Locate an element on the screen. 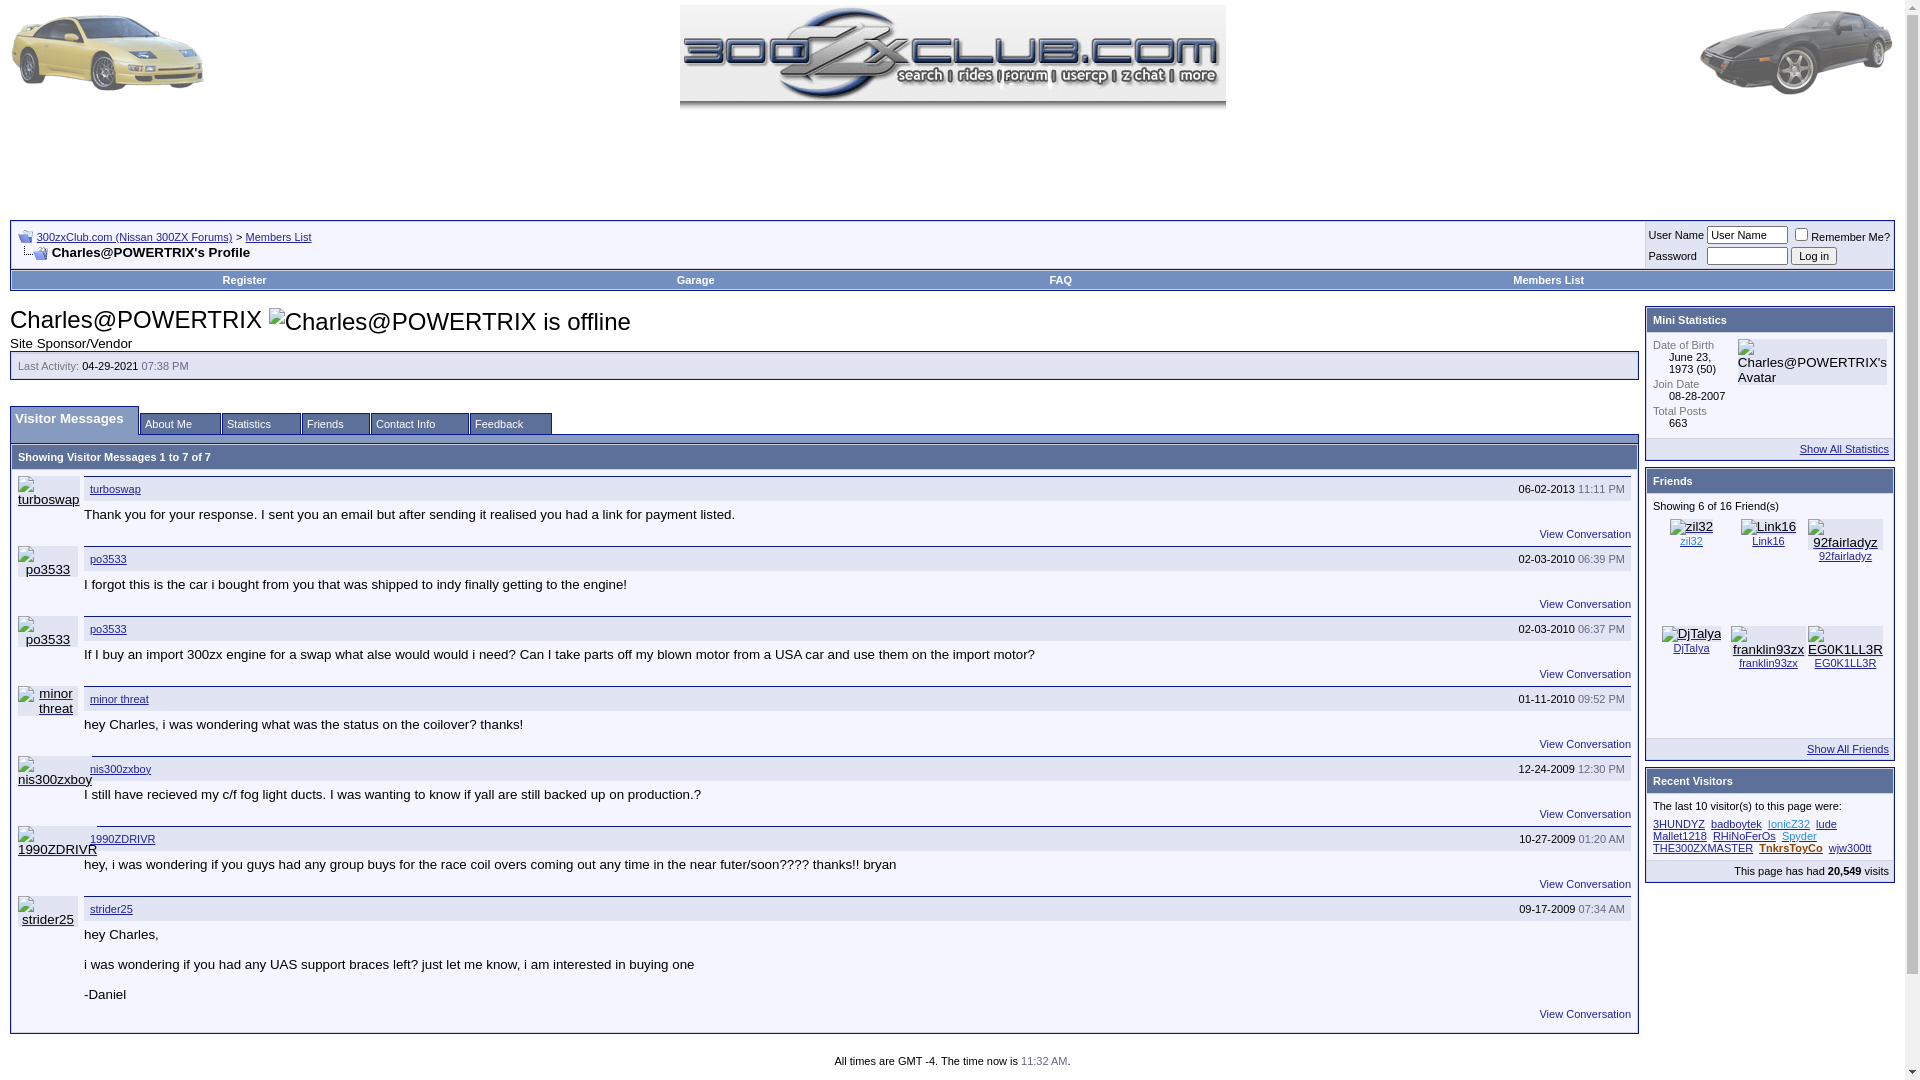 The image size is (1920, 1080). franklin93zx is located at coordinates (1768, 663).